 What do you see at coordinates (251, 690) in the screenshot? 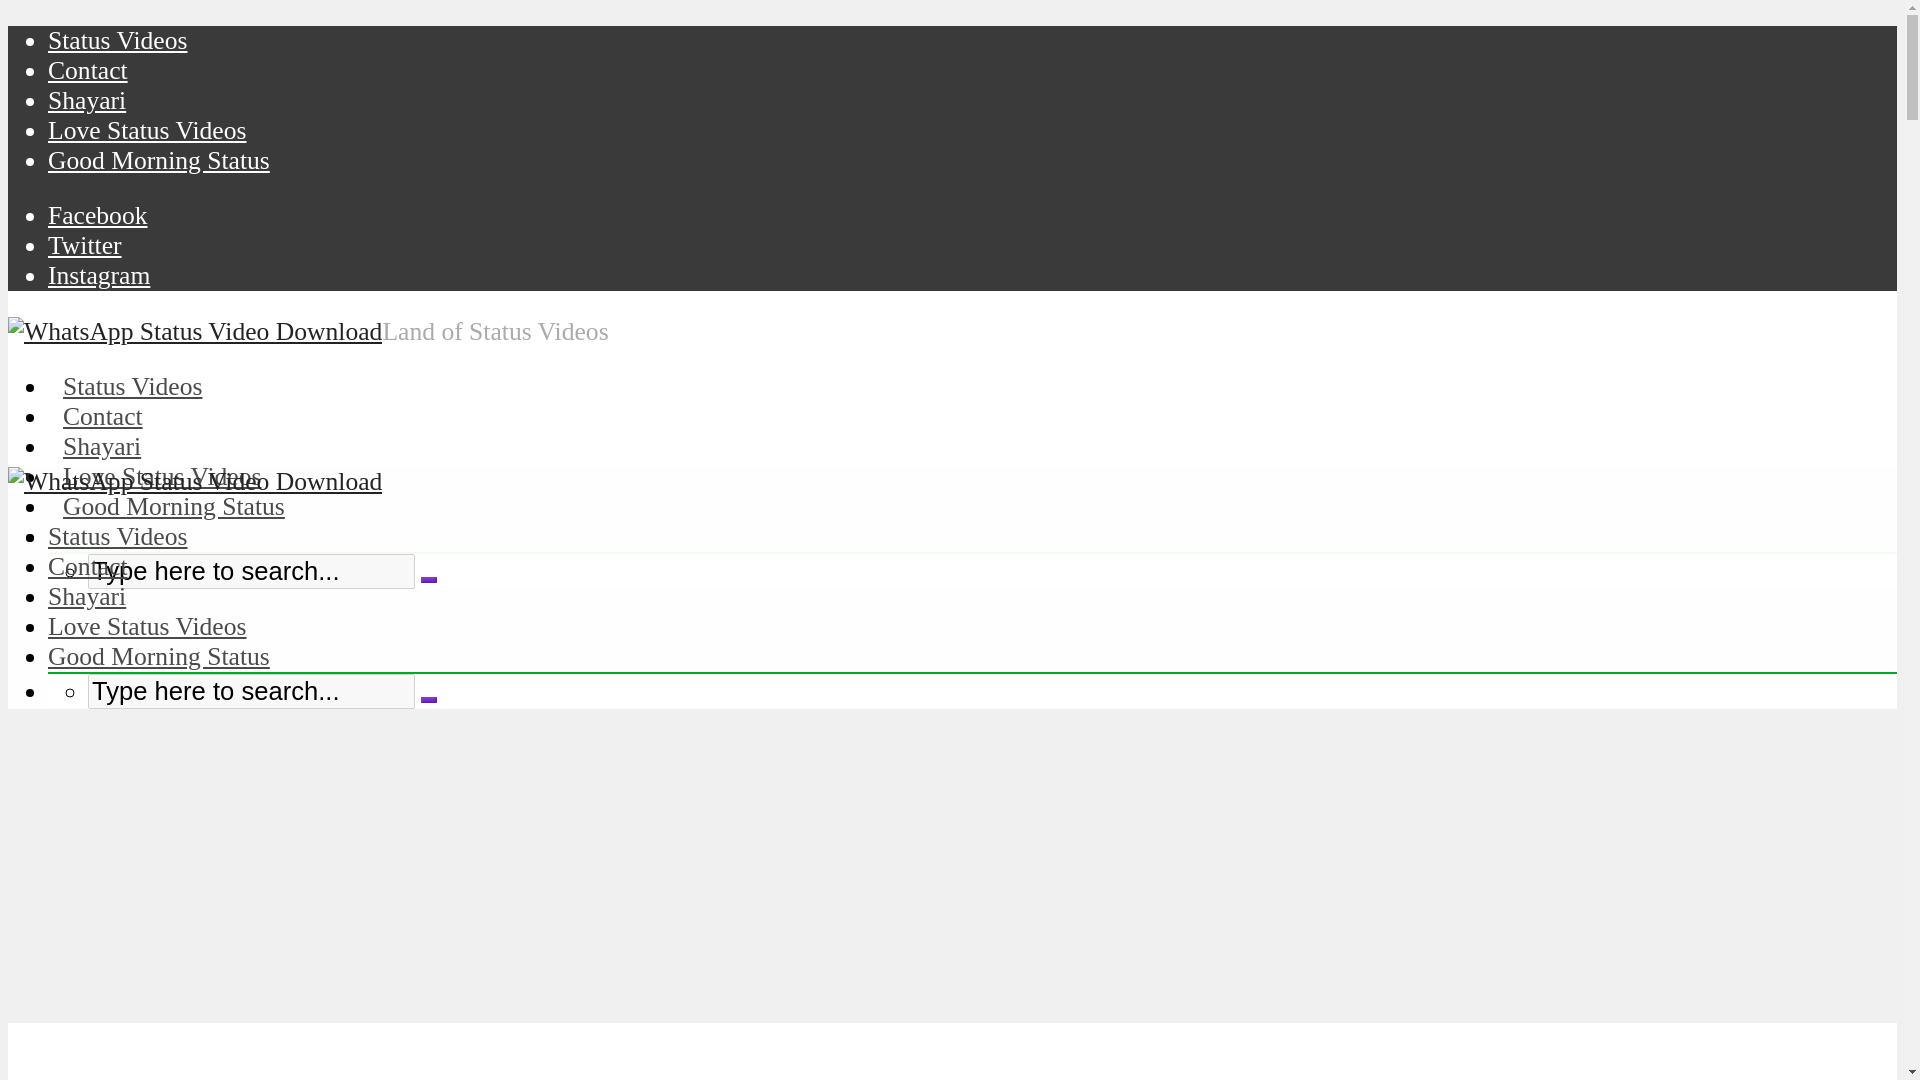
I see `Type here to search...` at bounding box center [251, 690].